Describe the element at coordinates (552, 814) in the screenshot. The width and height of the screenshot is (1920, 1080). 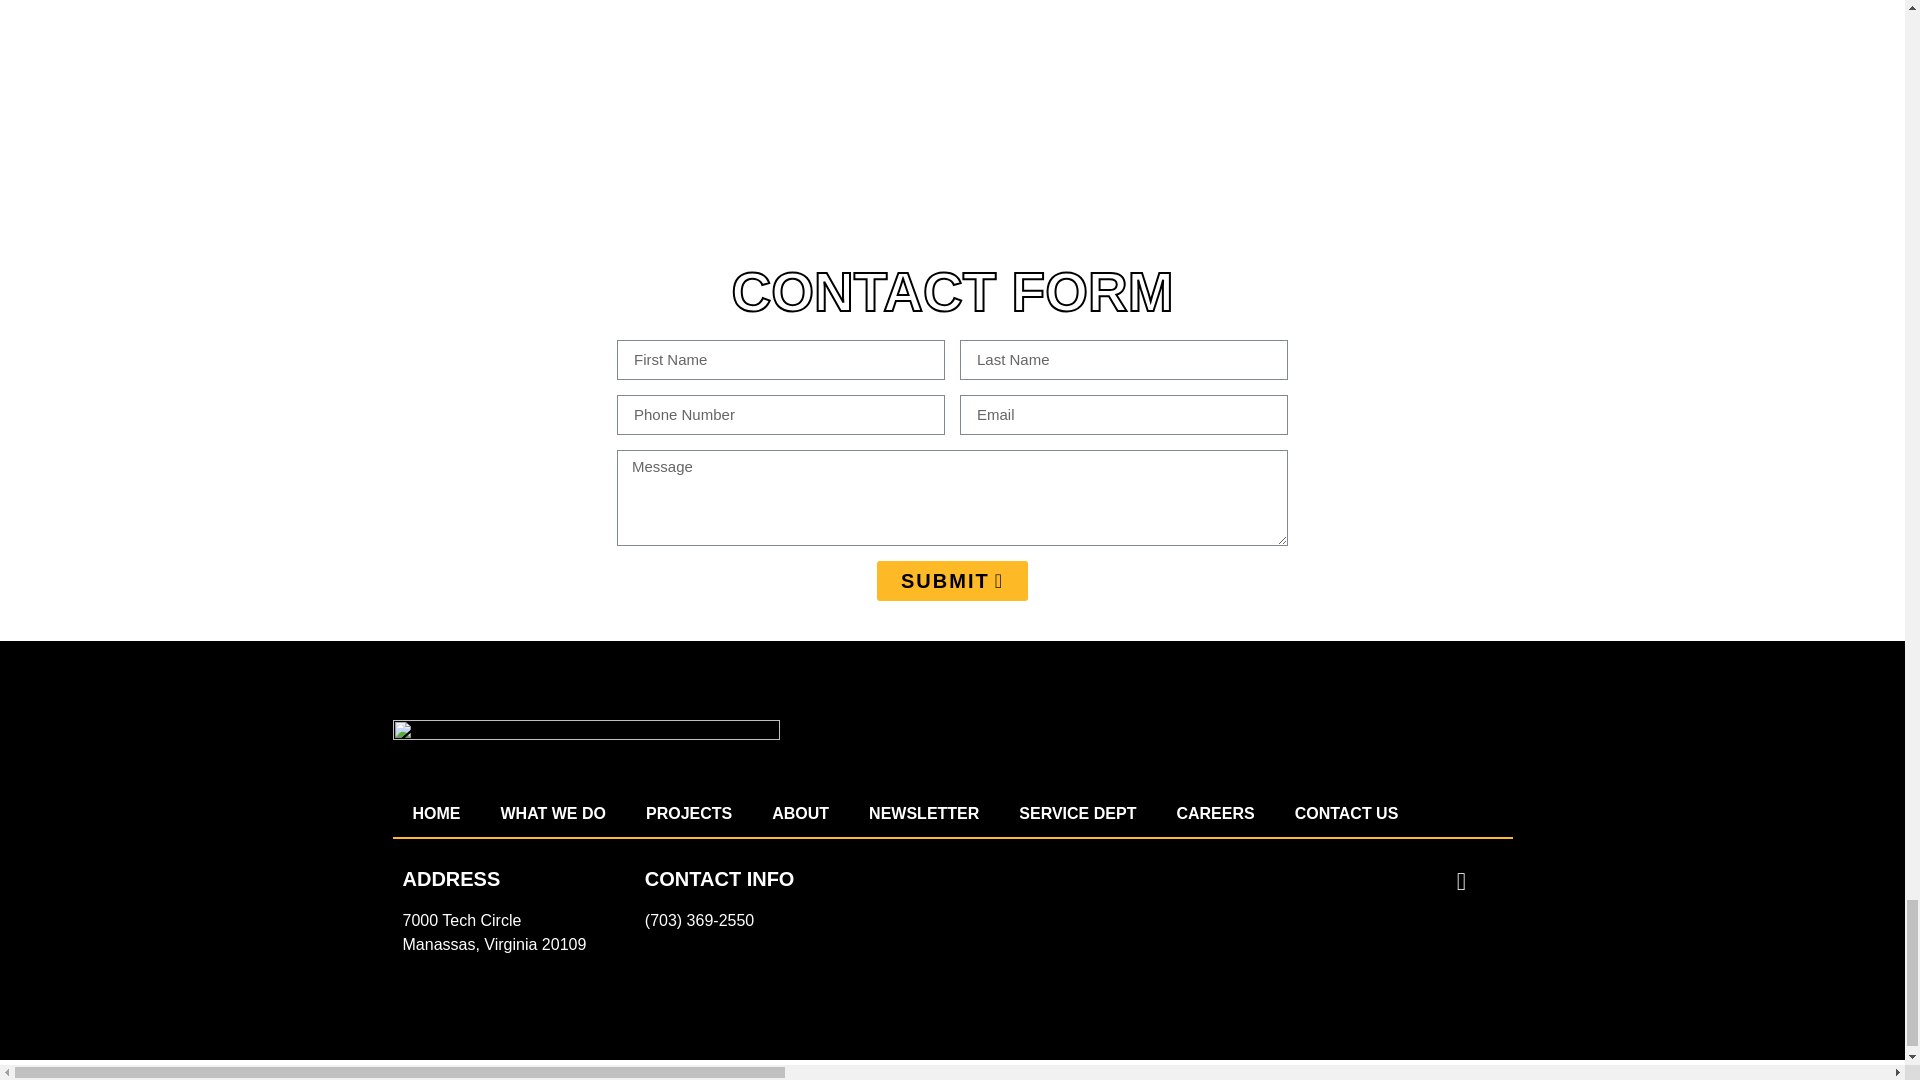
I see `WHAT WE DO` at that location.